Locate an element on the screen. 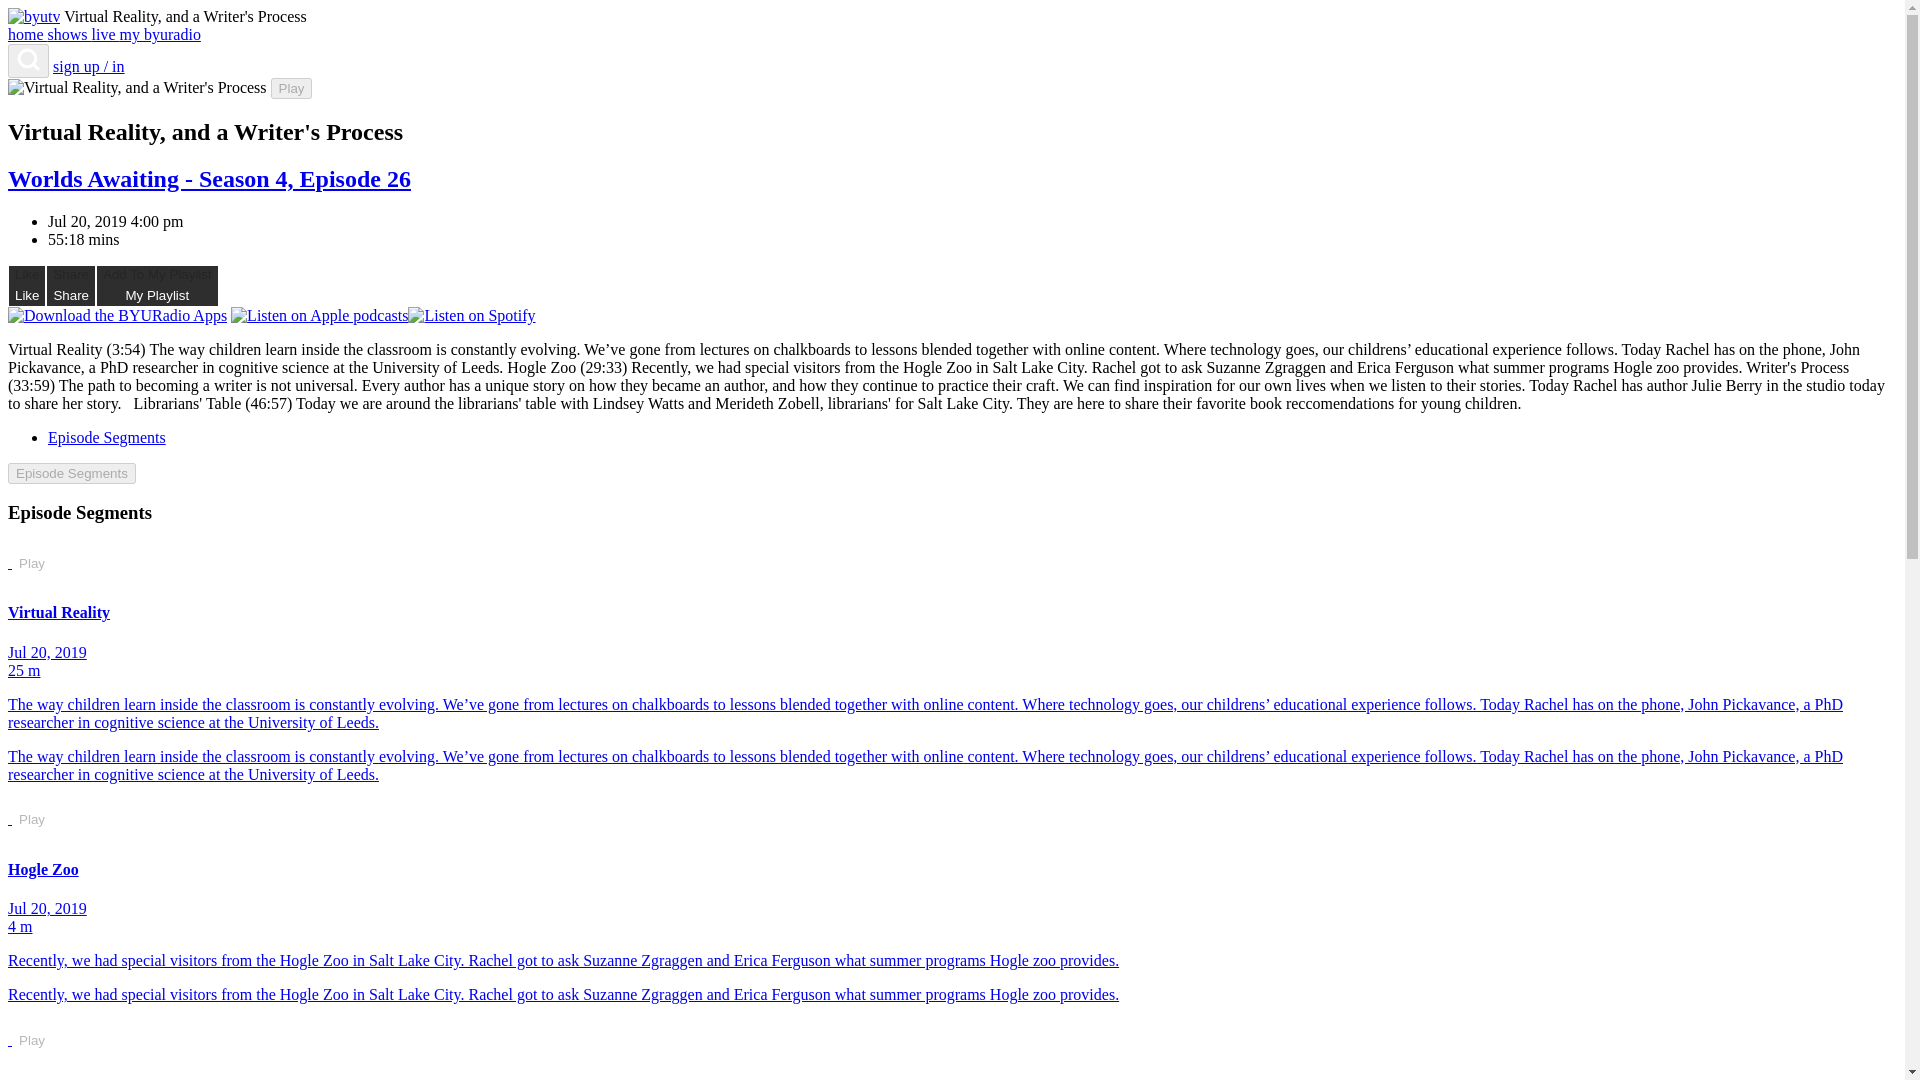 This screenshot has width=1920, height=1080. Play is located at coordinates (31, 563).